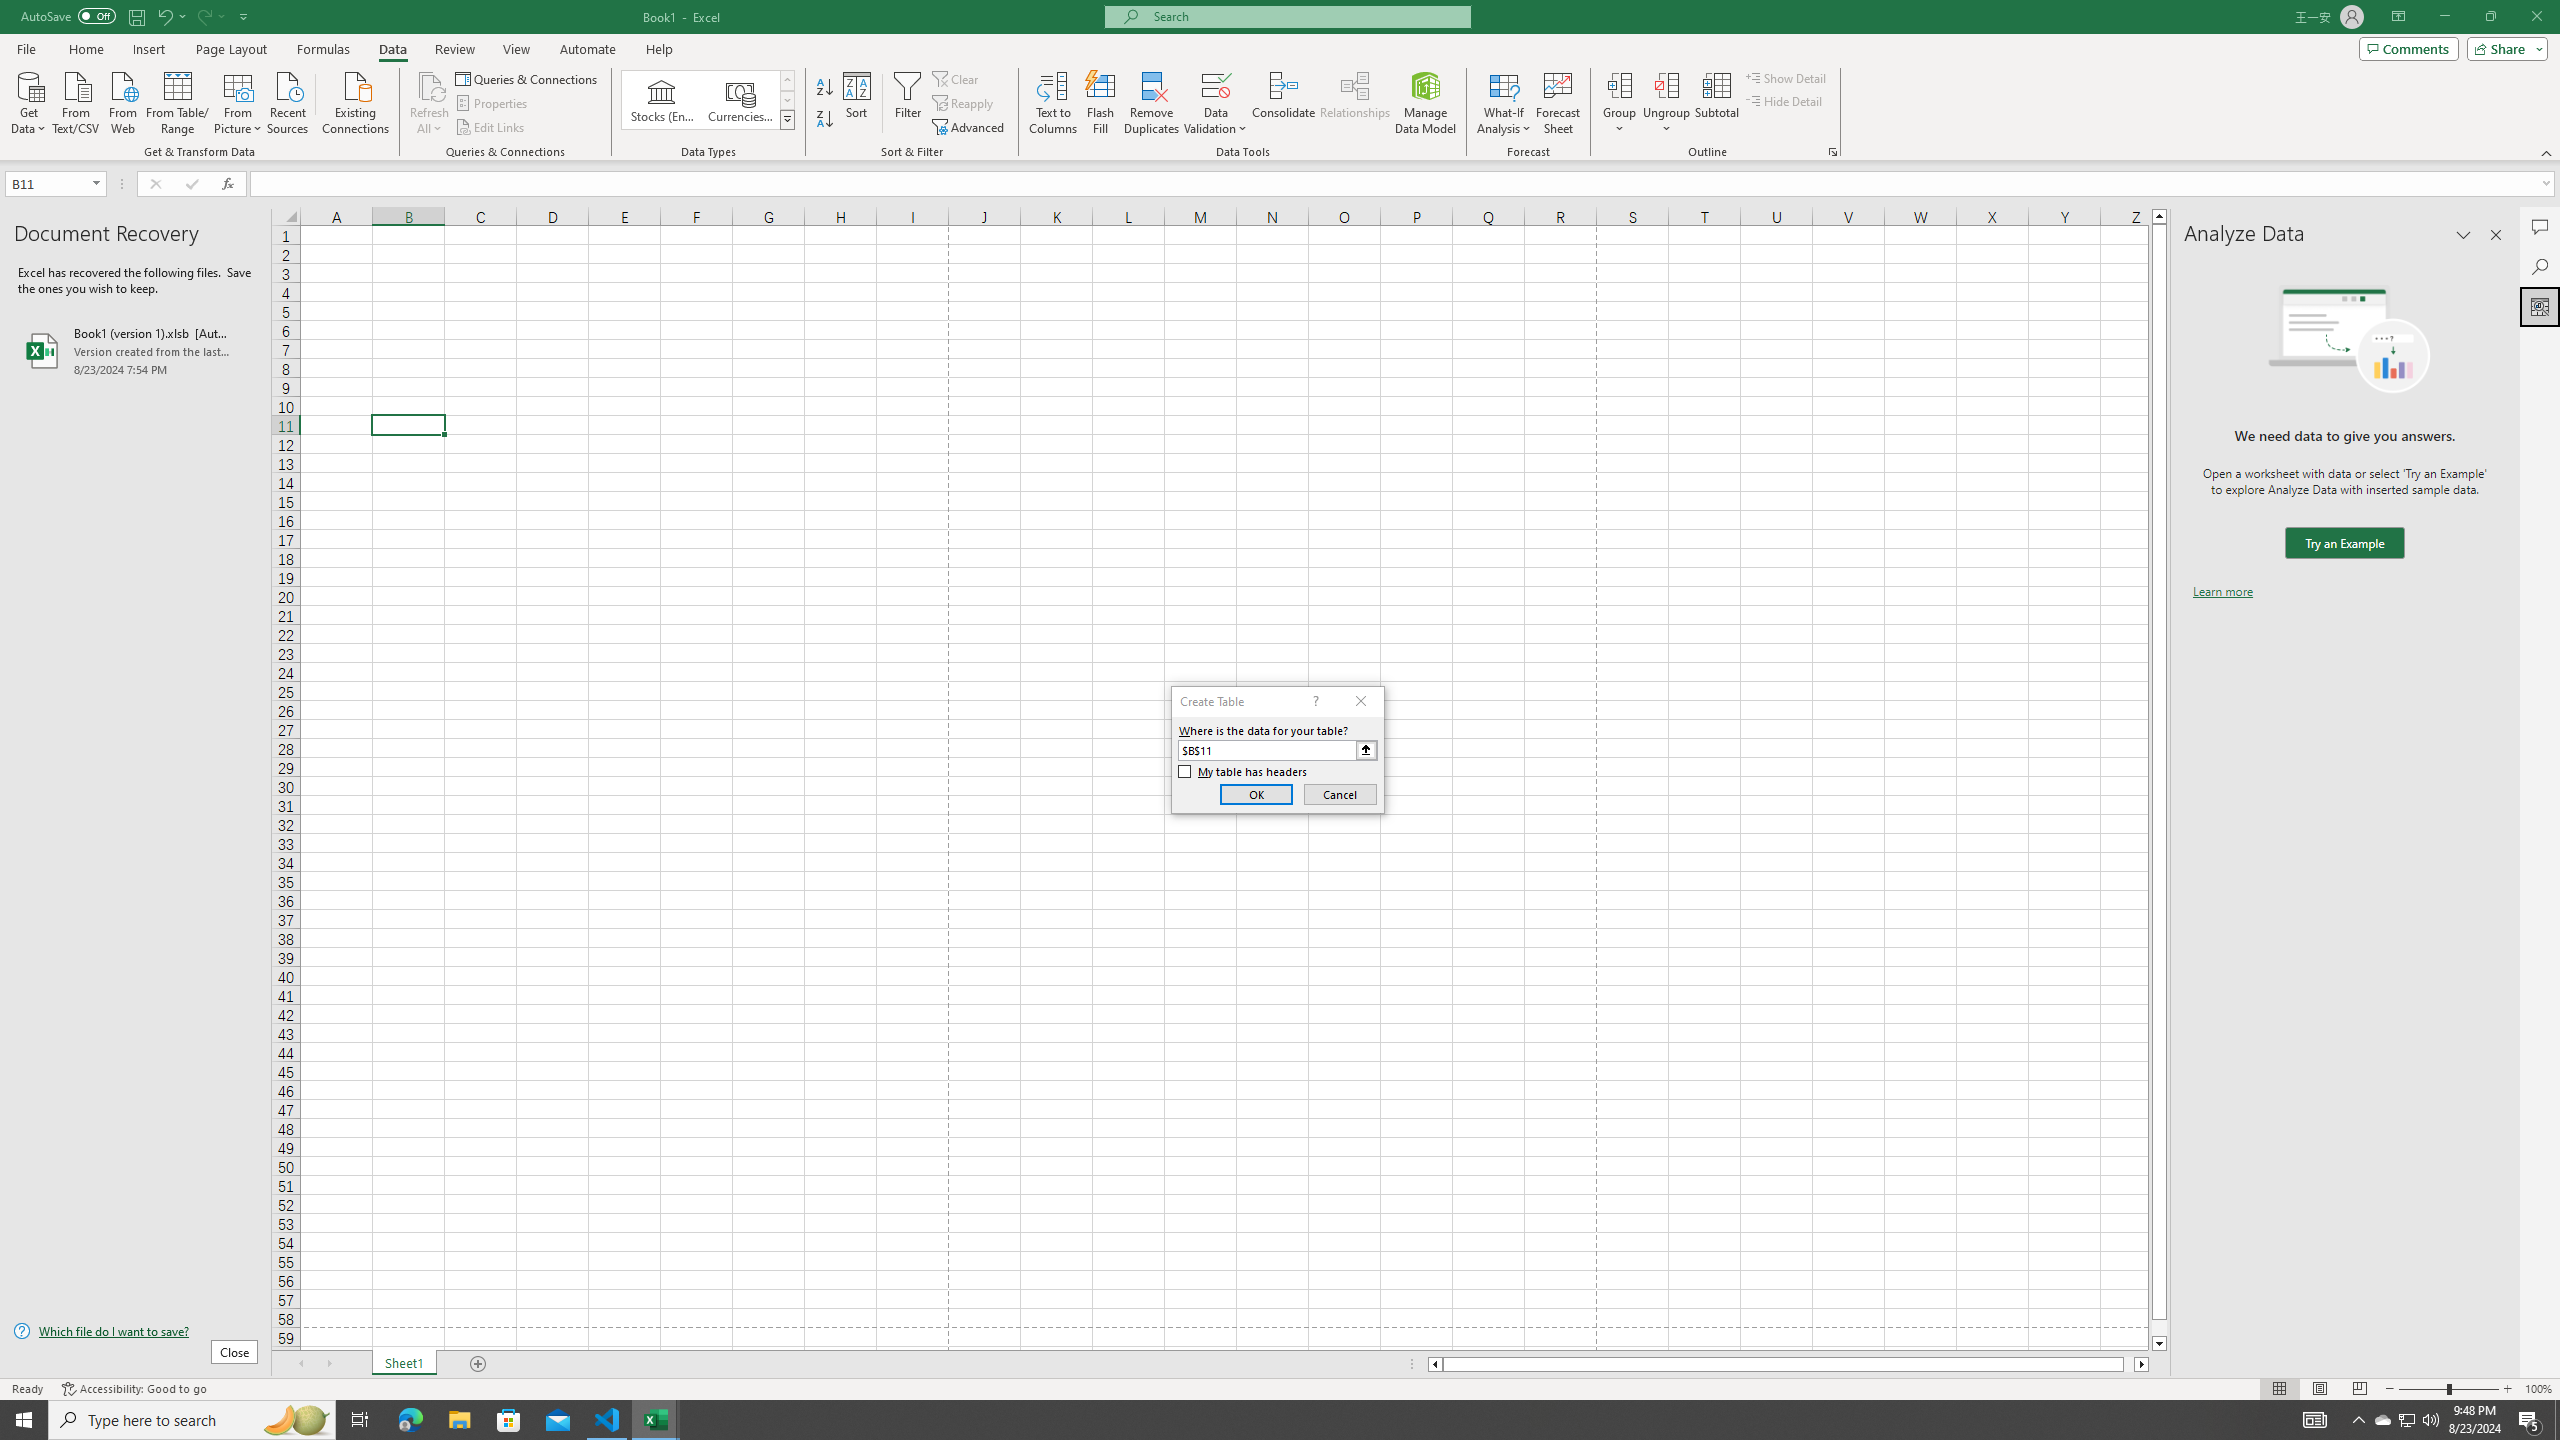 The height and width of the screenshot is (1440, 2560). What do you see at coordinates (1284, 103) in the screenshot?
I see `Consolidate...` at bounding box center [1284, 103].